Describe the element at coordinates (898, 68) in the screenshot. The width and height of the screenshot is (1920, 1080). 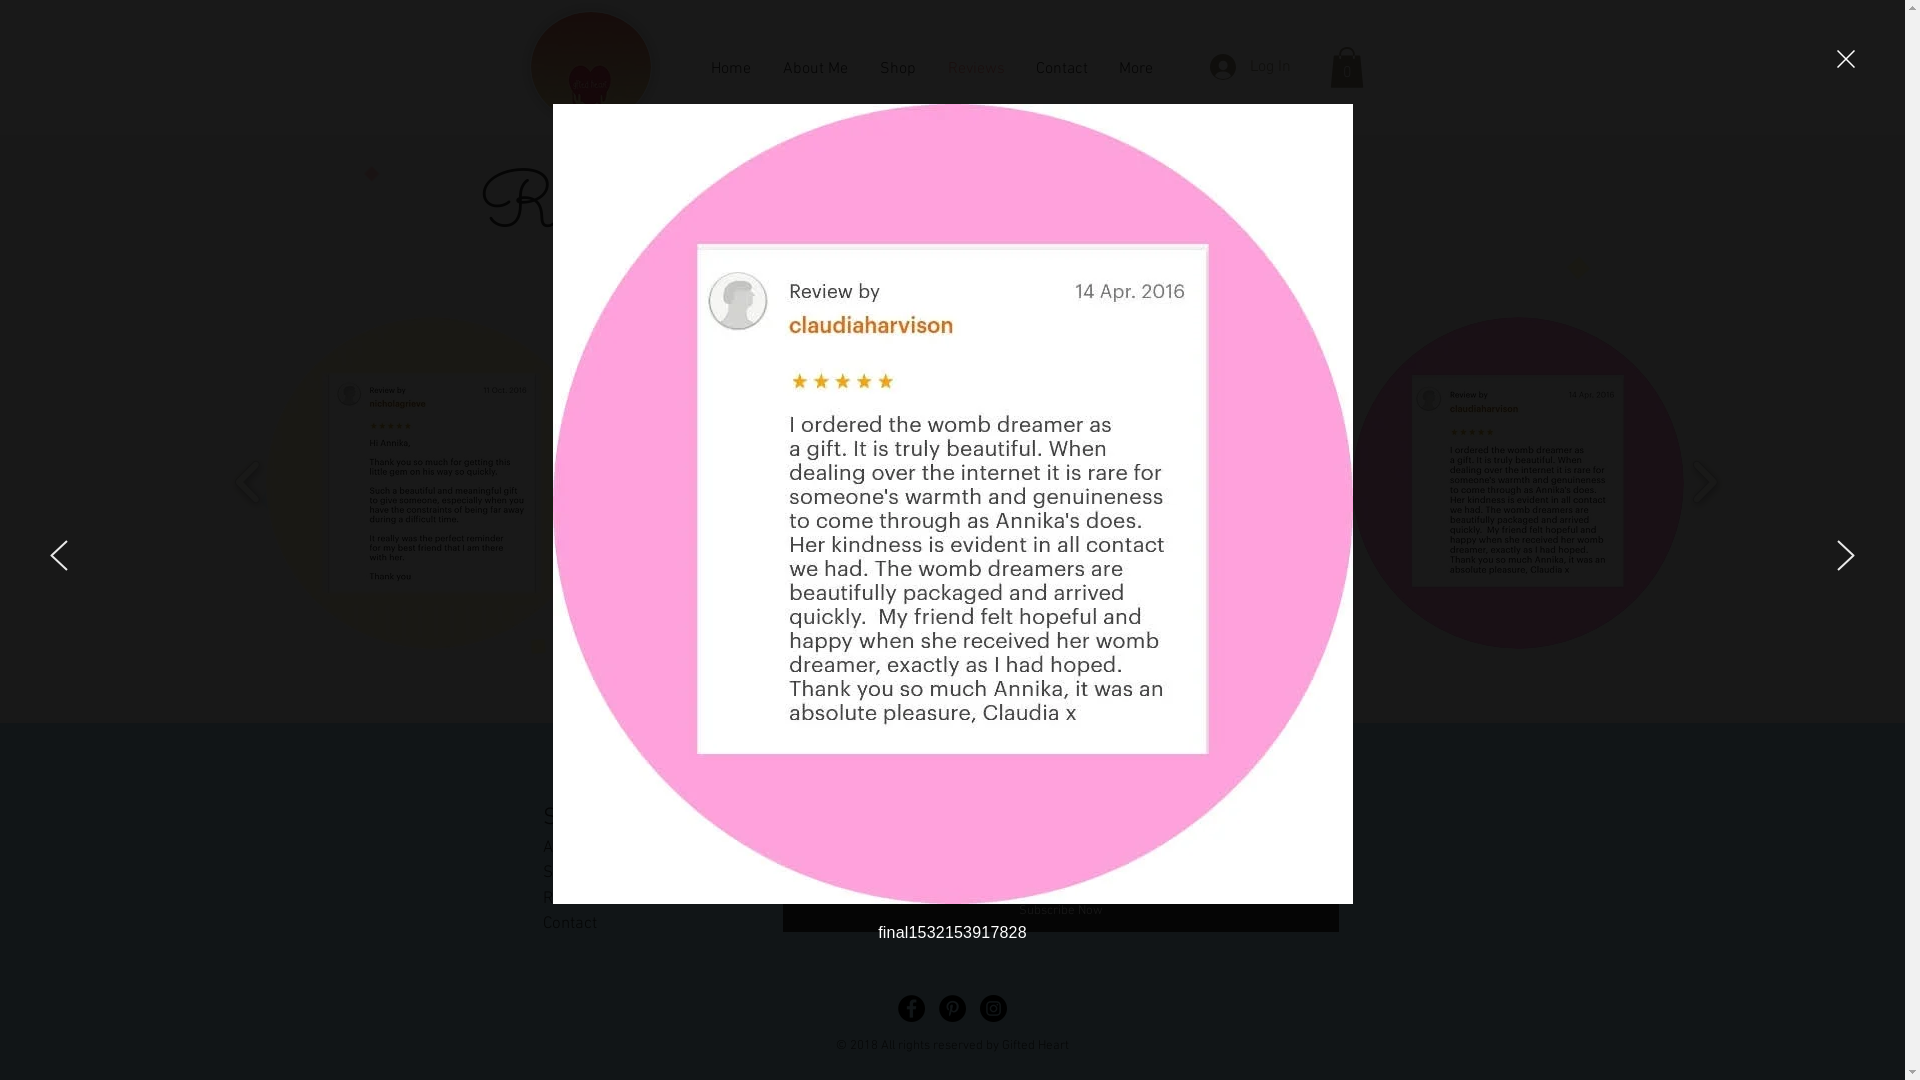
I see `Shop` at that location.